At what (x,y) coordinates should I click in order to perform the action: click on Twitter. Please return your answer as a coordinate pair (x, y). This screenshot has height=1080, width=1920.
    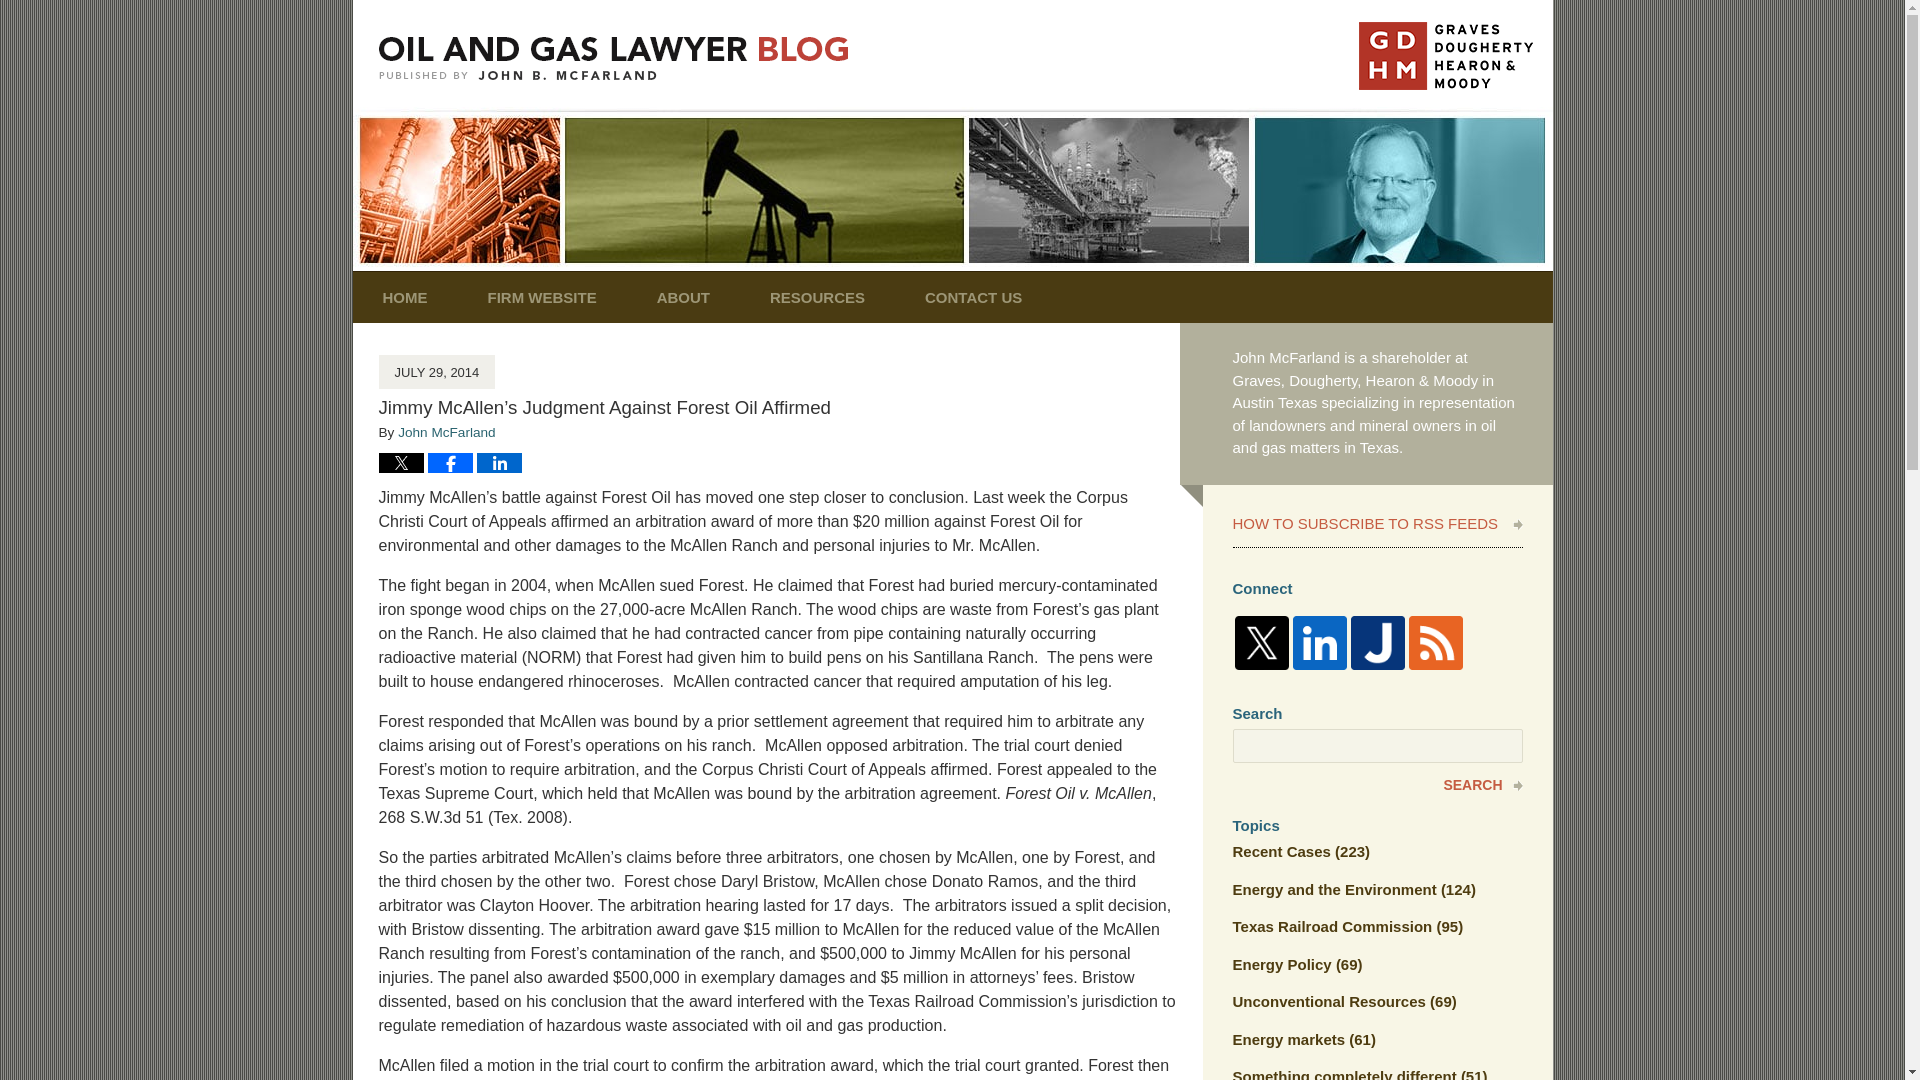
    Looking at the image, I should click on (1261, 642).